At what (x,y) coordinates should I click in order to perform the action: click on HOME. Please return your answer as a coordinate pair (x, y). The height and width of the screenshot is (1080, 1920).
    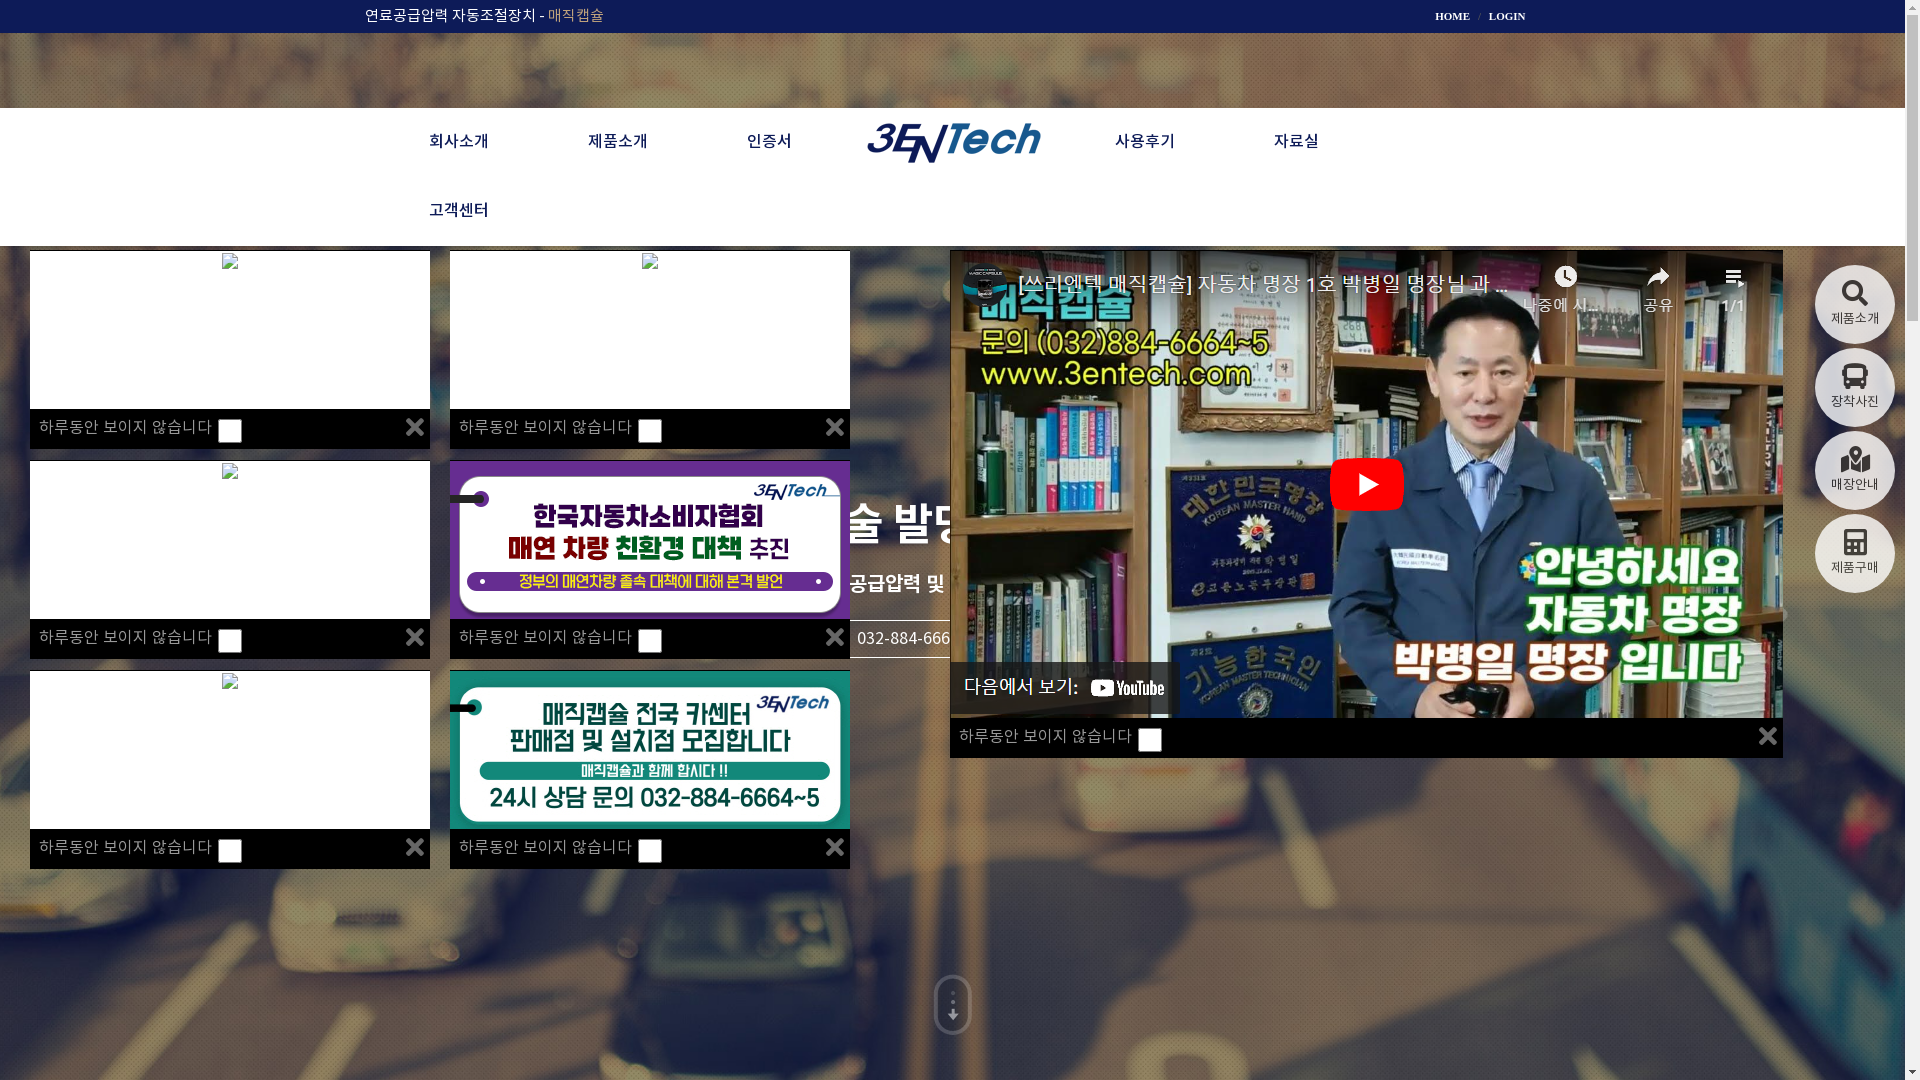
    Looking at the image, I should click on (1452, 16).